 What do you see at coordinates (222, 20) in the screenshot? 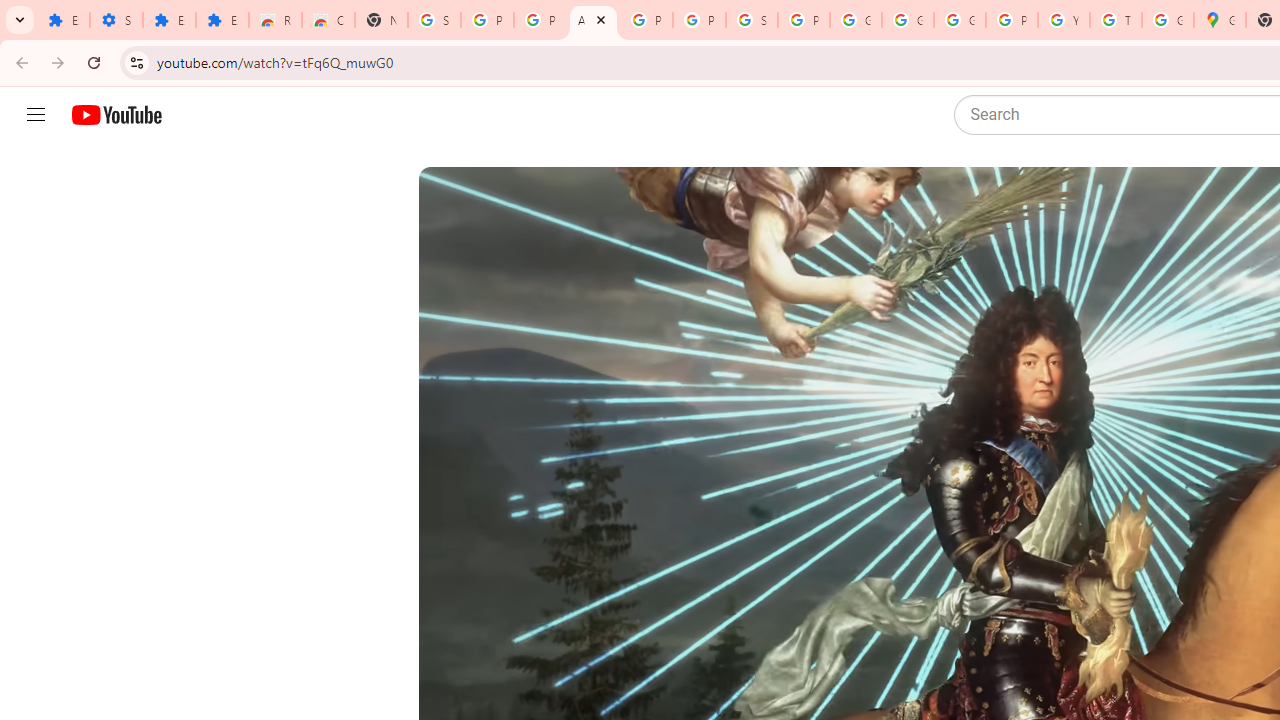
I see `Extensions` at bounding box center [222, 20].